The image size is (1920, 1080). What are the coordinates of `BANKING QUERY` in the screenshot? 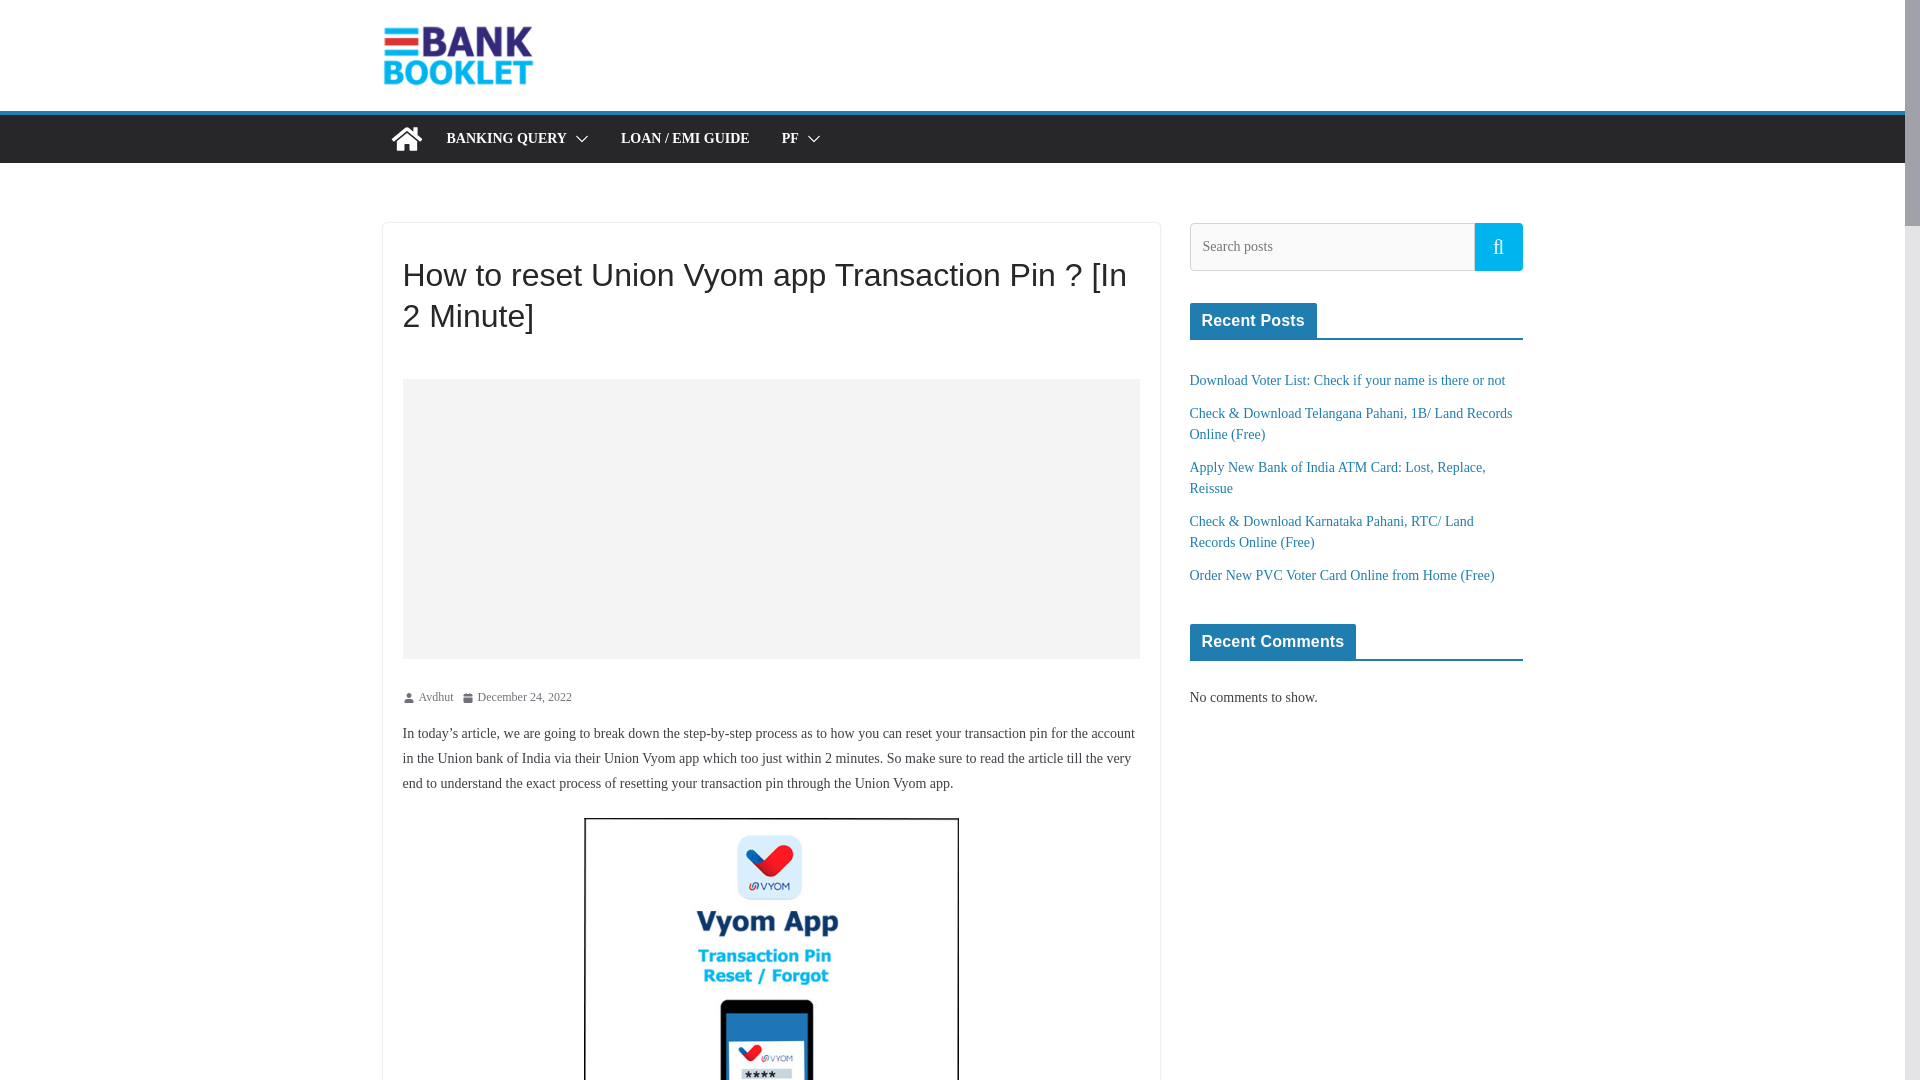 It's located at (506, 139).